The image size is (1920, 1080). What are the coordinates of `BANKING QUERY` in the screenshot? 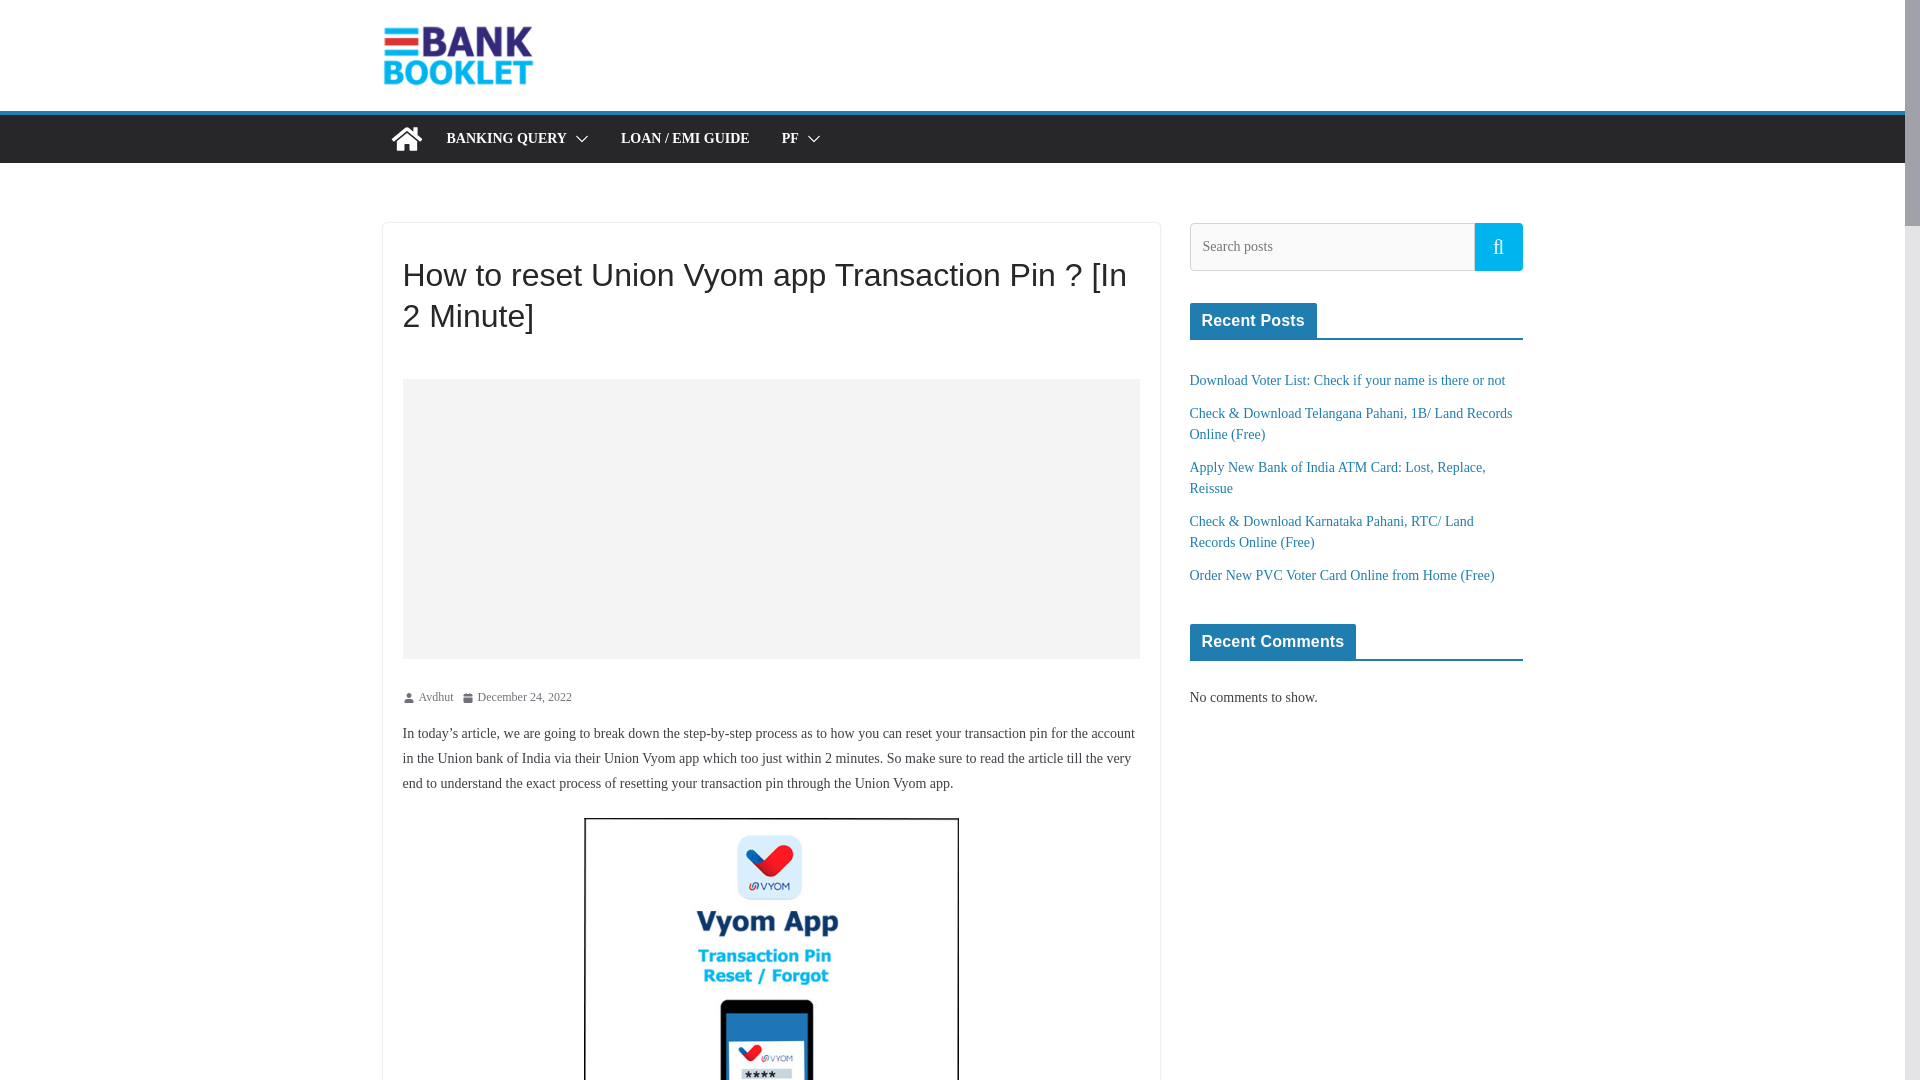 It's located at (506, 139).